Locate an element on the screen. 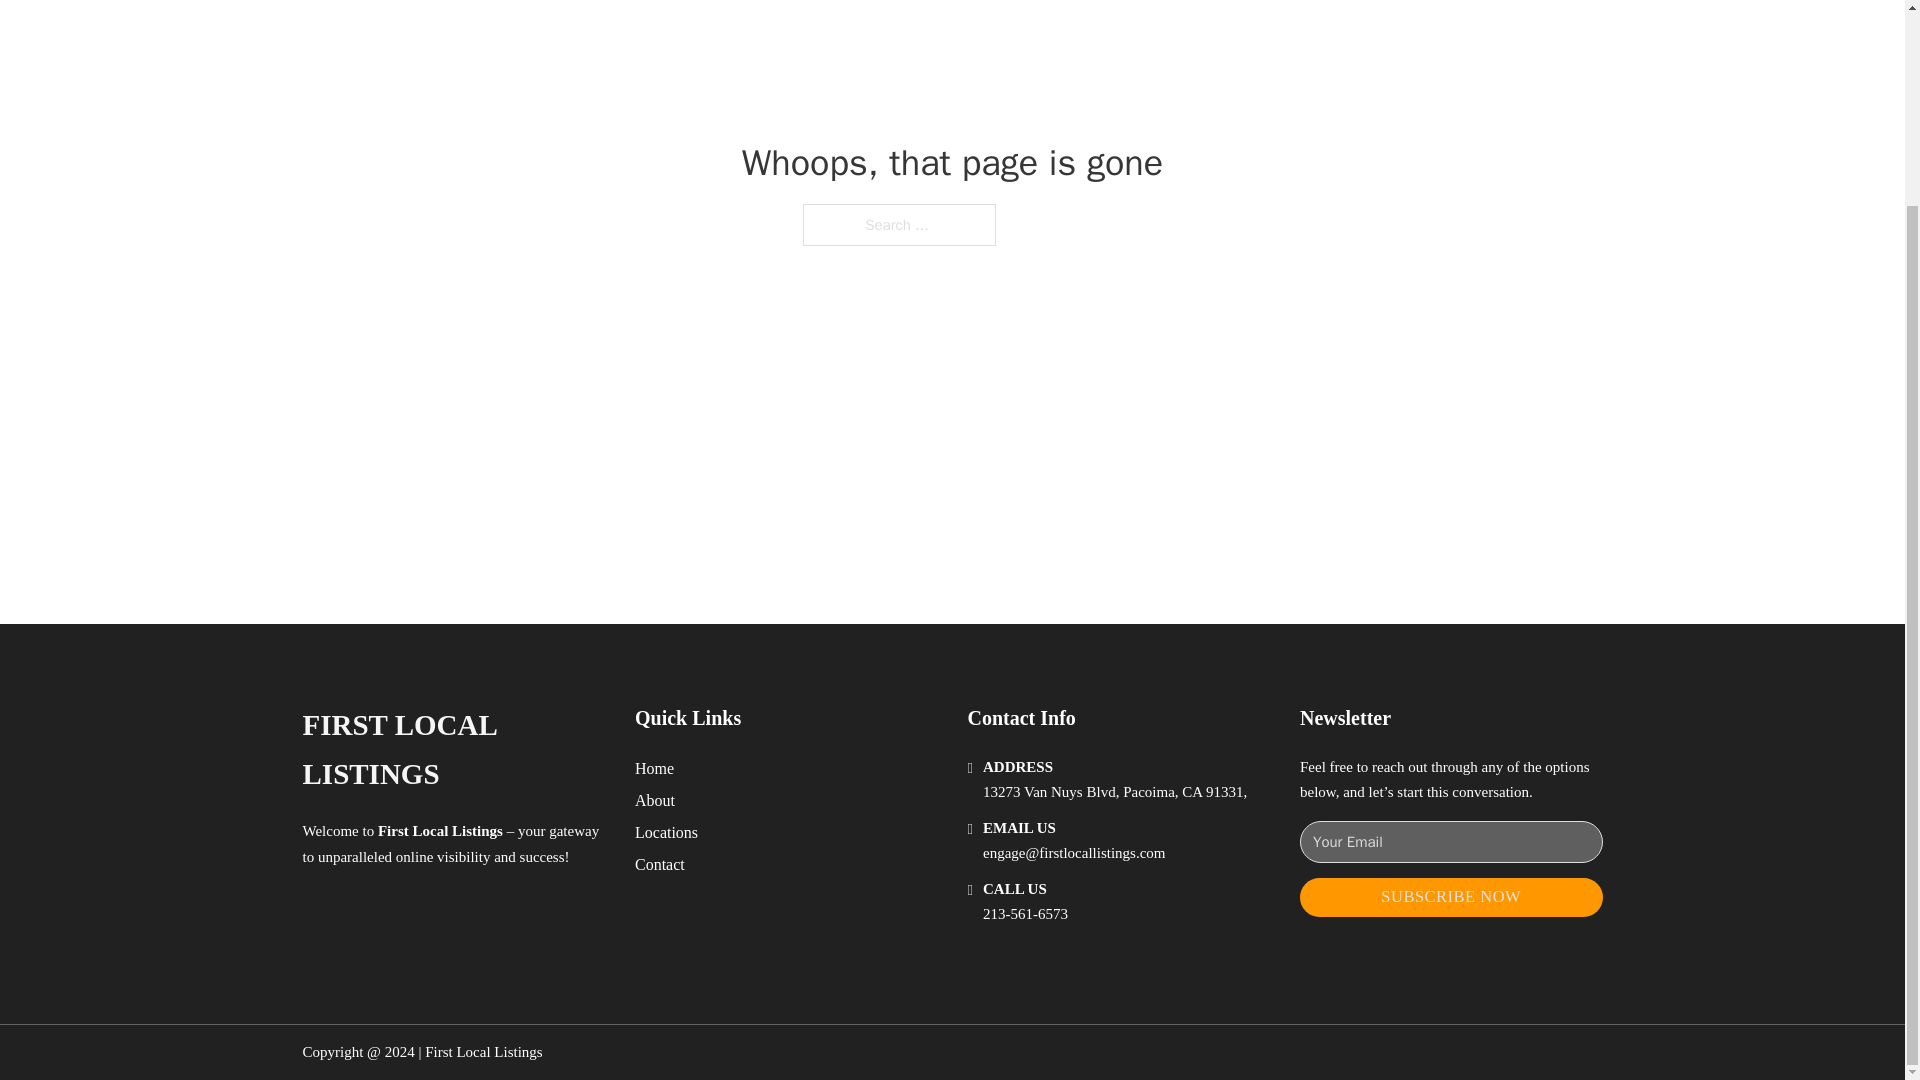 The image size is (1920, 1080). SUBSCRIBE NOW is located at coordinates (1451, 897).